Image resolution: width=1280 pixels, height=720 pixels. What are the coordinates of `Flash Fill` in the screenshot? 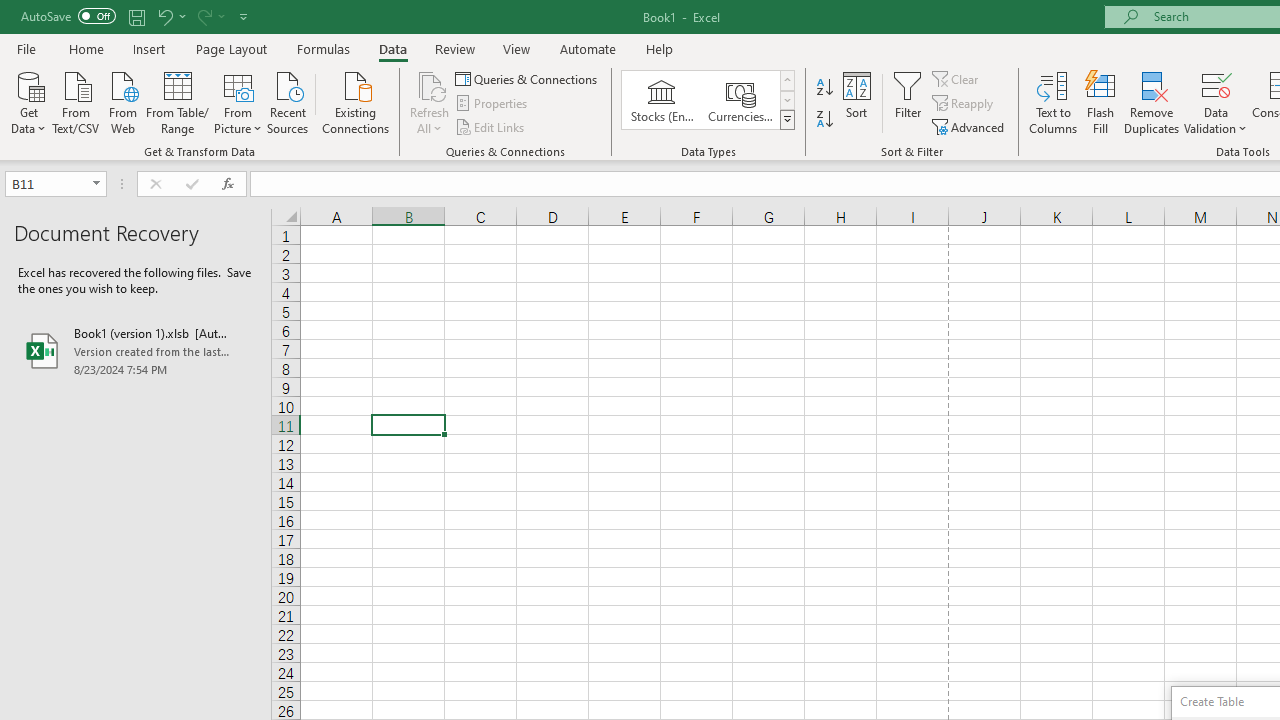 It's located at (1101, 102).